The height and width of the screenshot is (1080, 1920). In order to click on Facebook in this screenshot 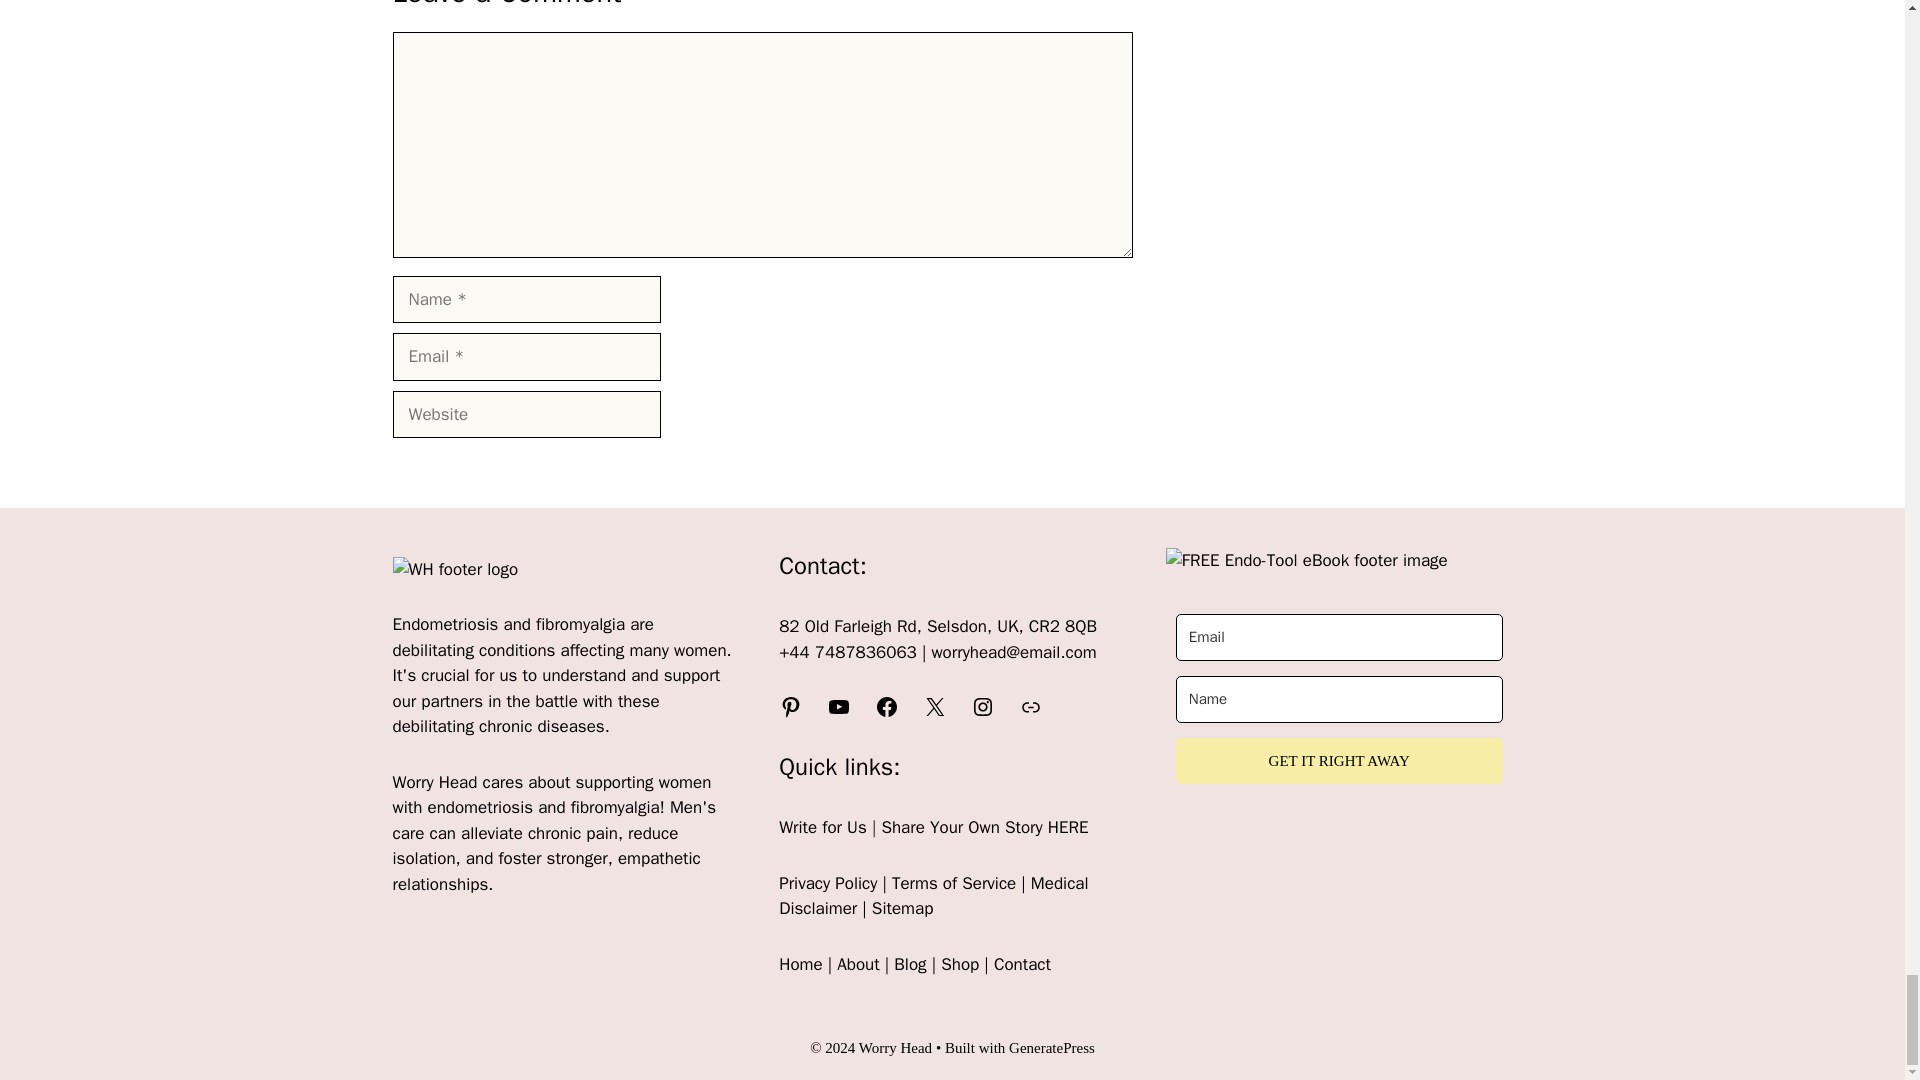, I will do `click(886, 707)`.